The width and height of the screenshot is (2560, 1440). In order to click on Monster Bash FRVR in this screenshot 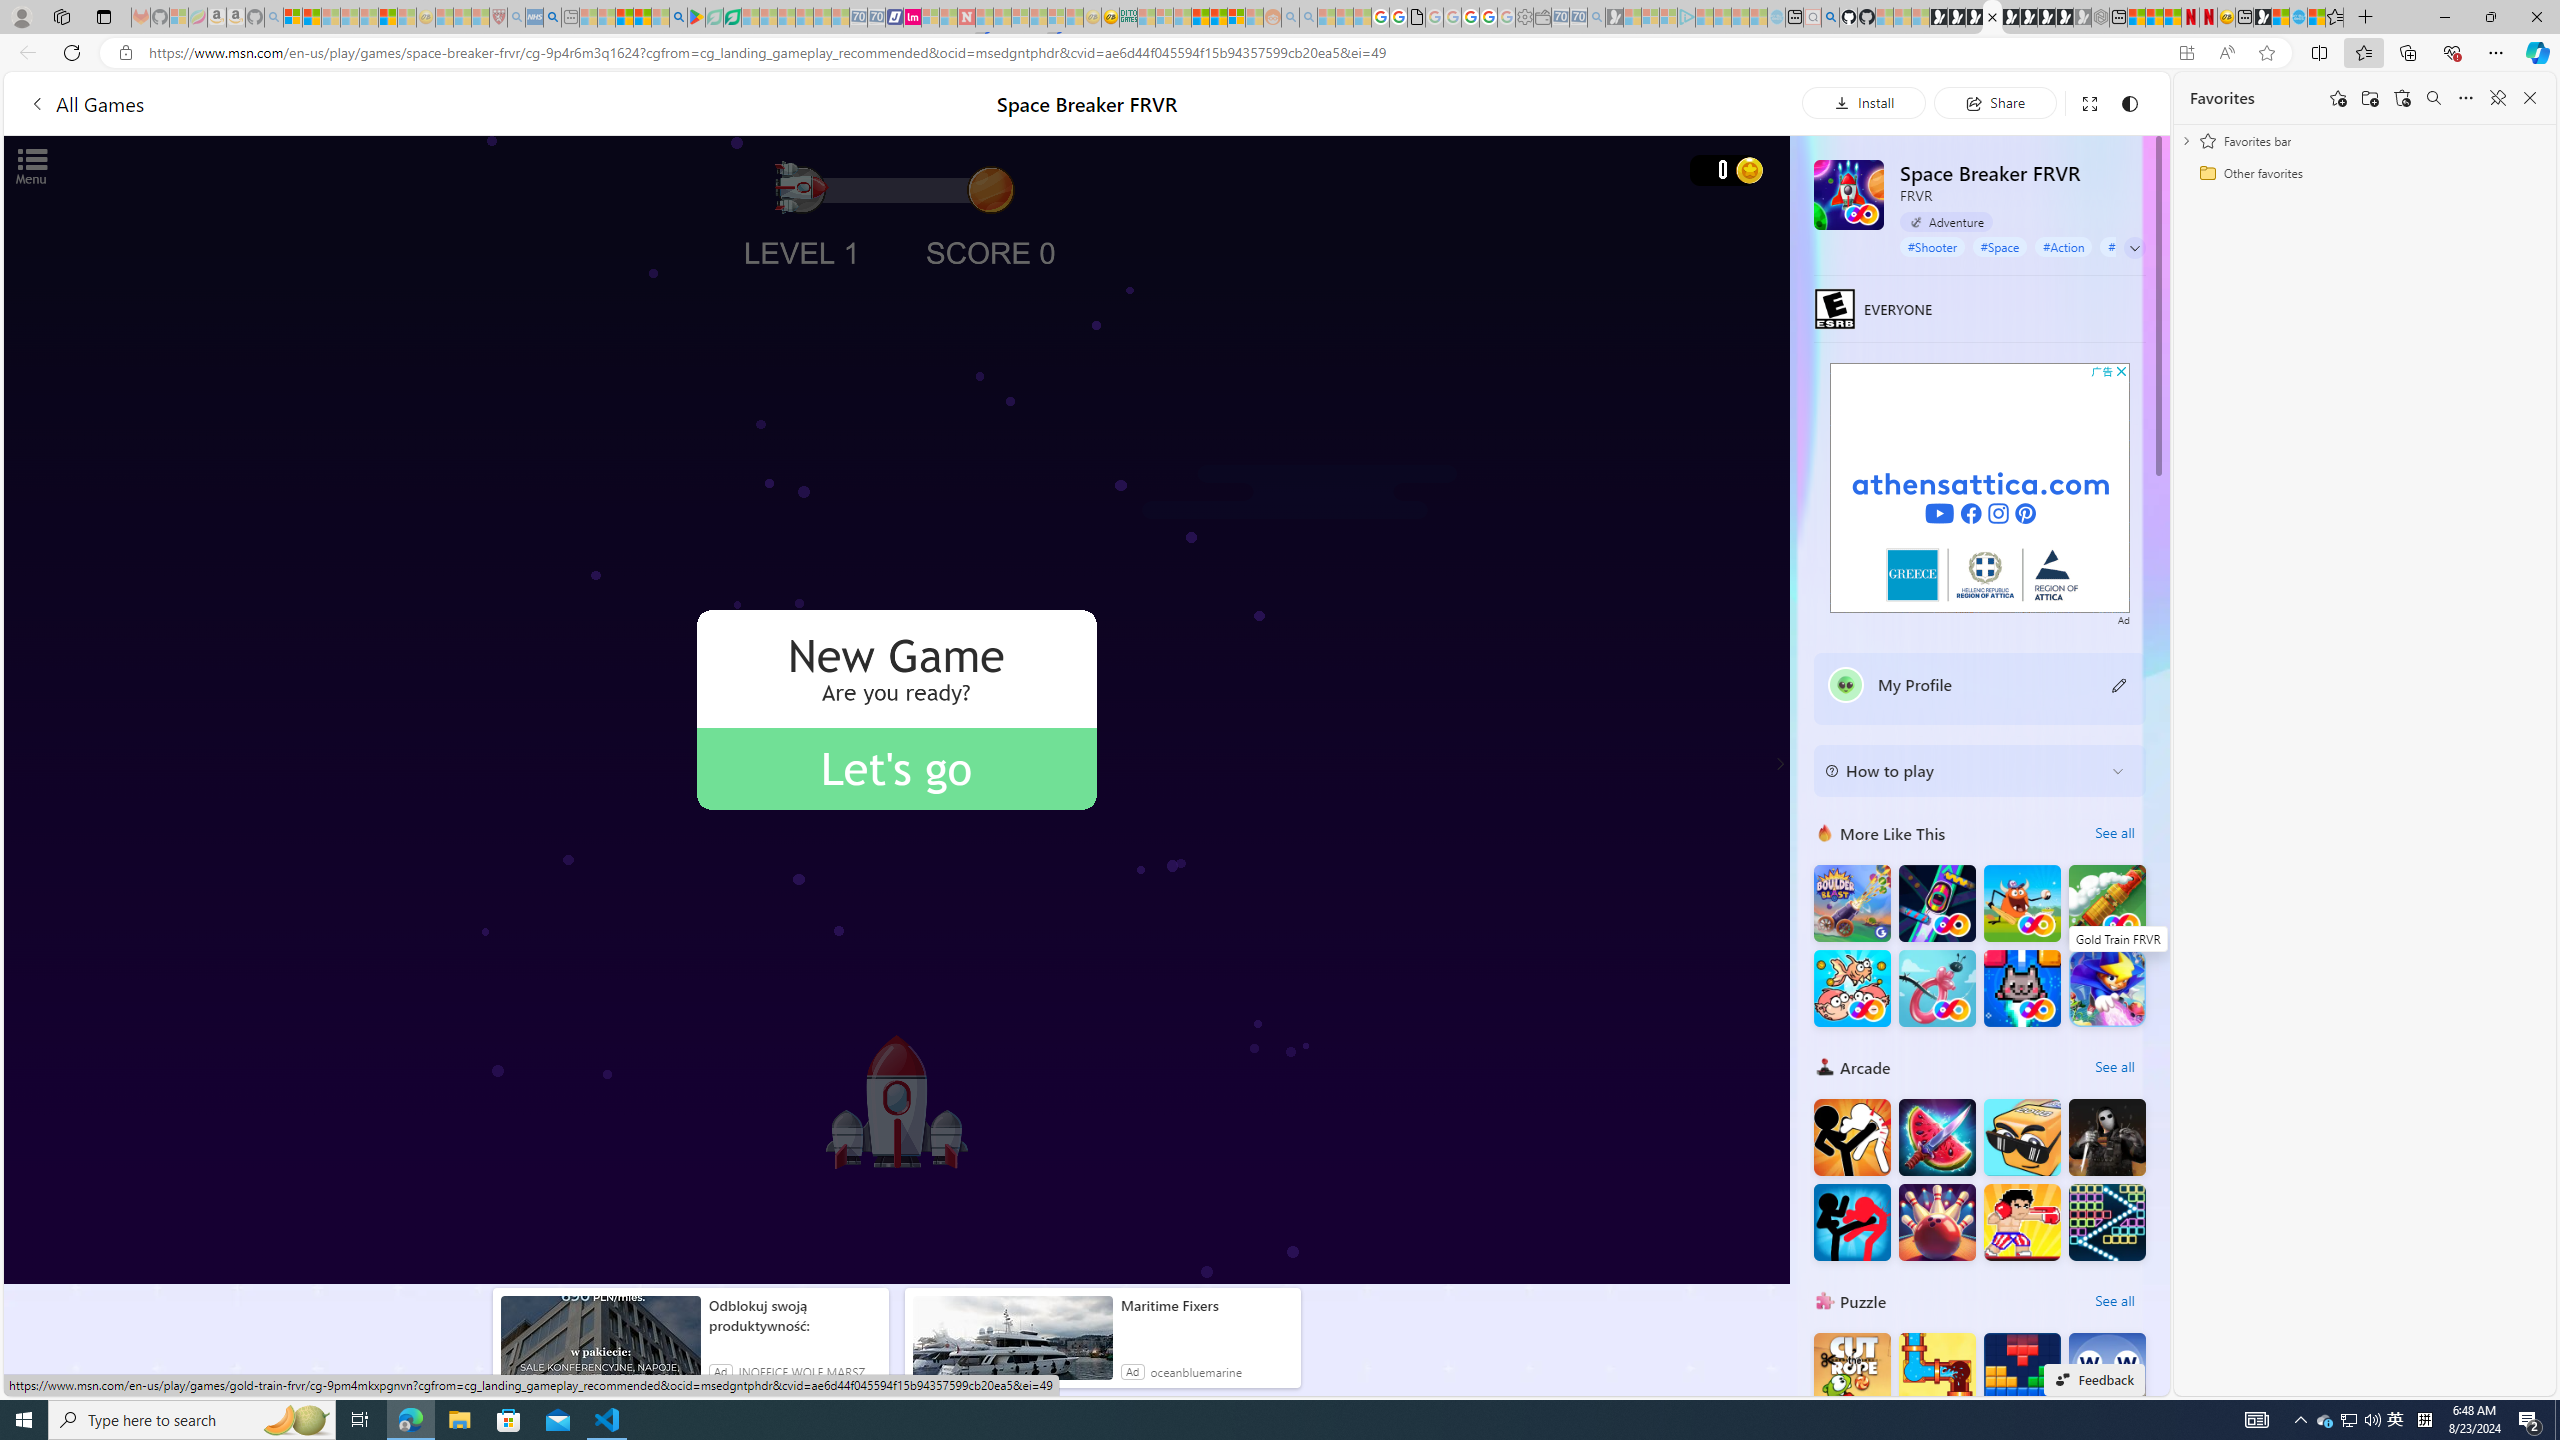, I will do `click(2022, 904)`.